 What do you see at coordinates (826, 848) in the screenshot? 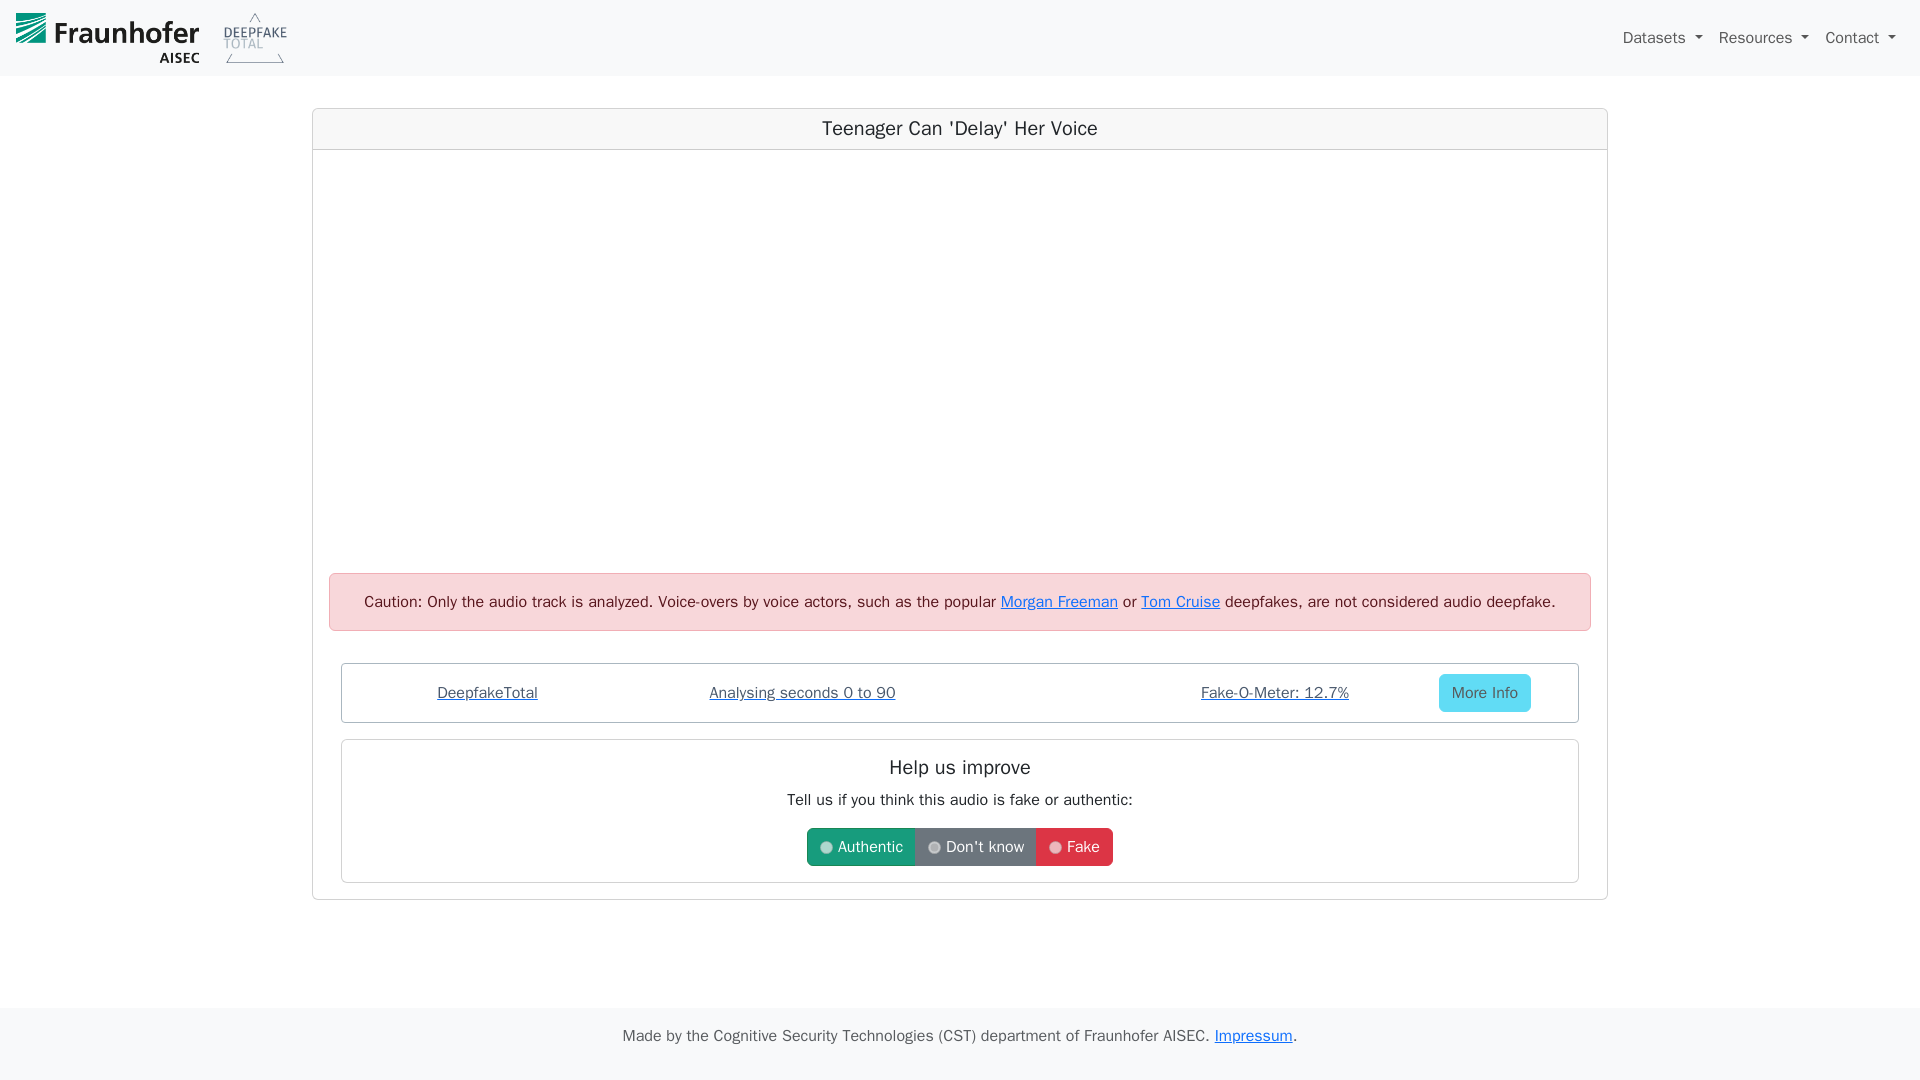
I see `on` at bounding box center [826, 848].